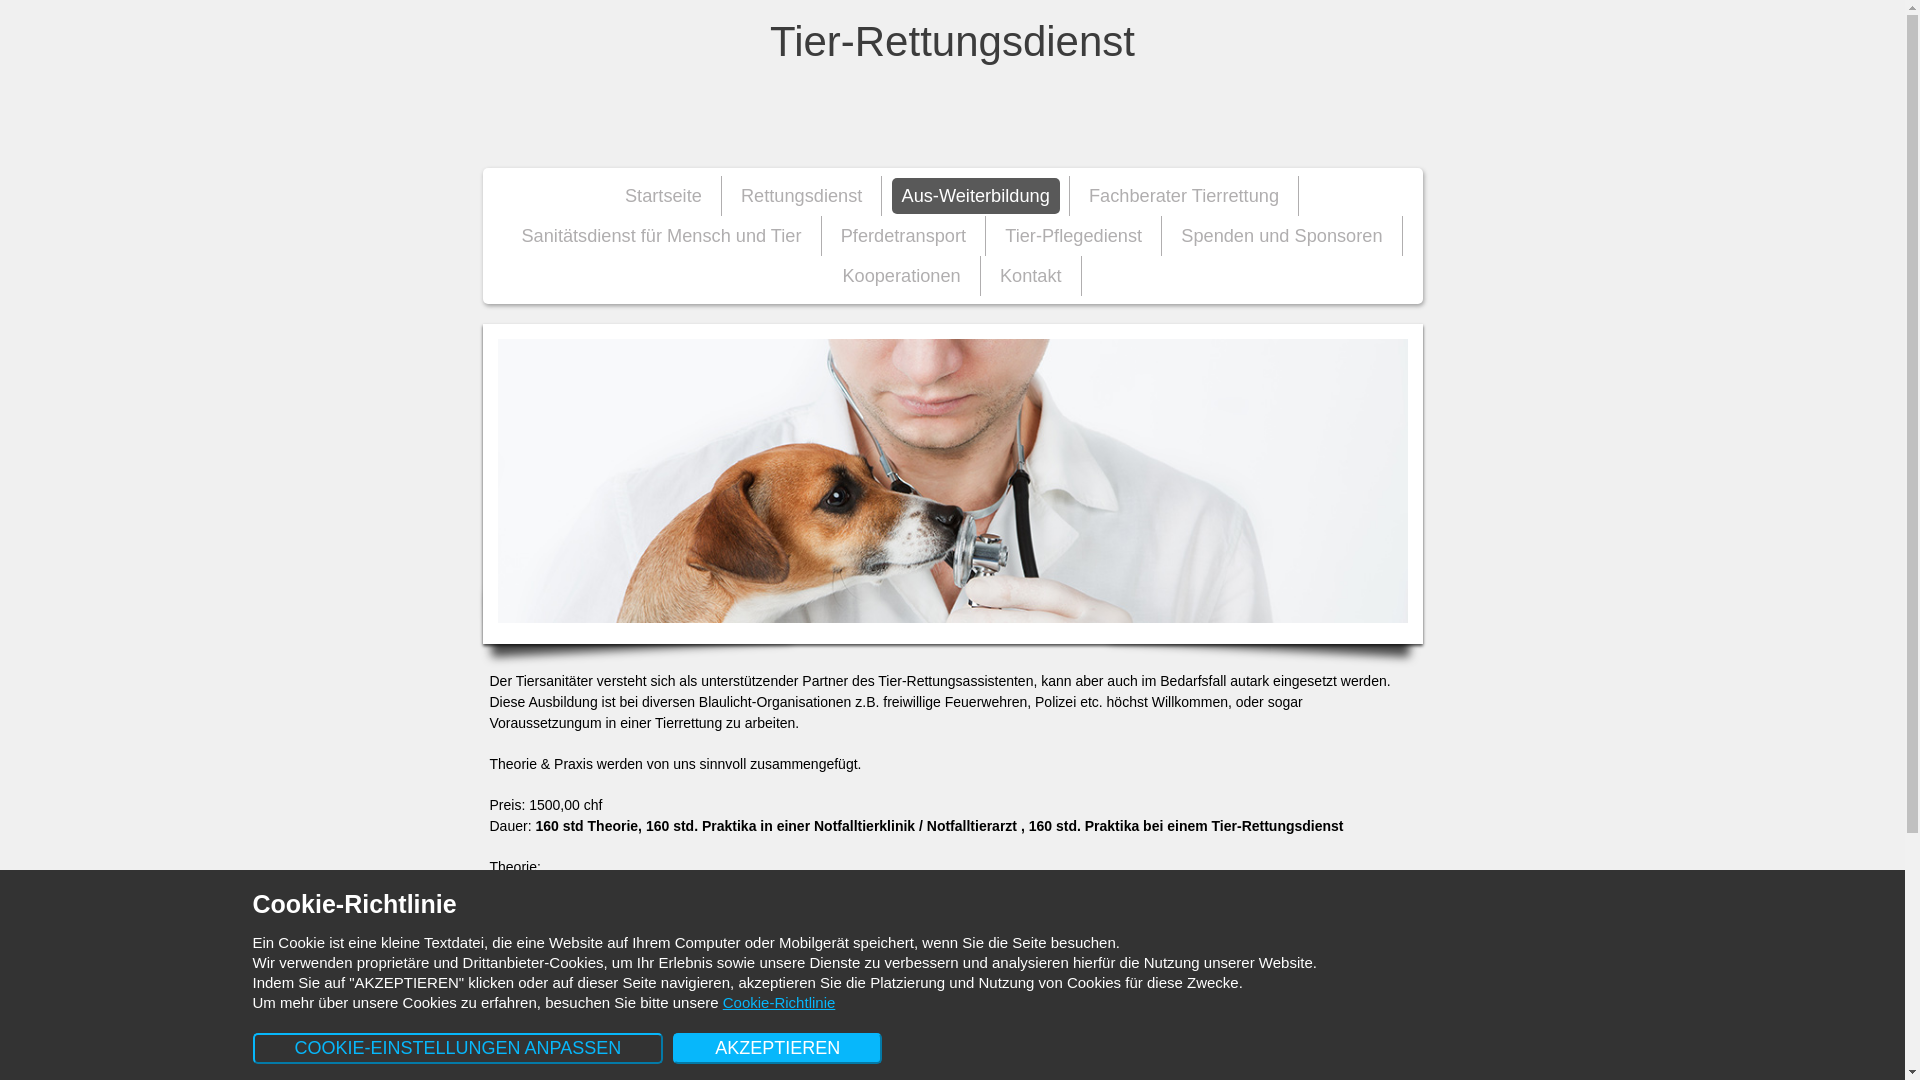 The height and width of the screenshot is (1080, 1920). Describe the element at coordinates (1184, 196) in the screenshot. I see `Fachberater Tierrettung` at that location.